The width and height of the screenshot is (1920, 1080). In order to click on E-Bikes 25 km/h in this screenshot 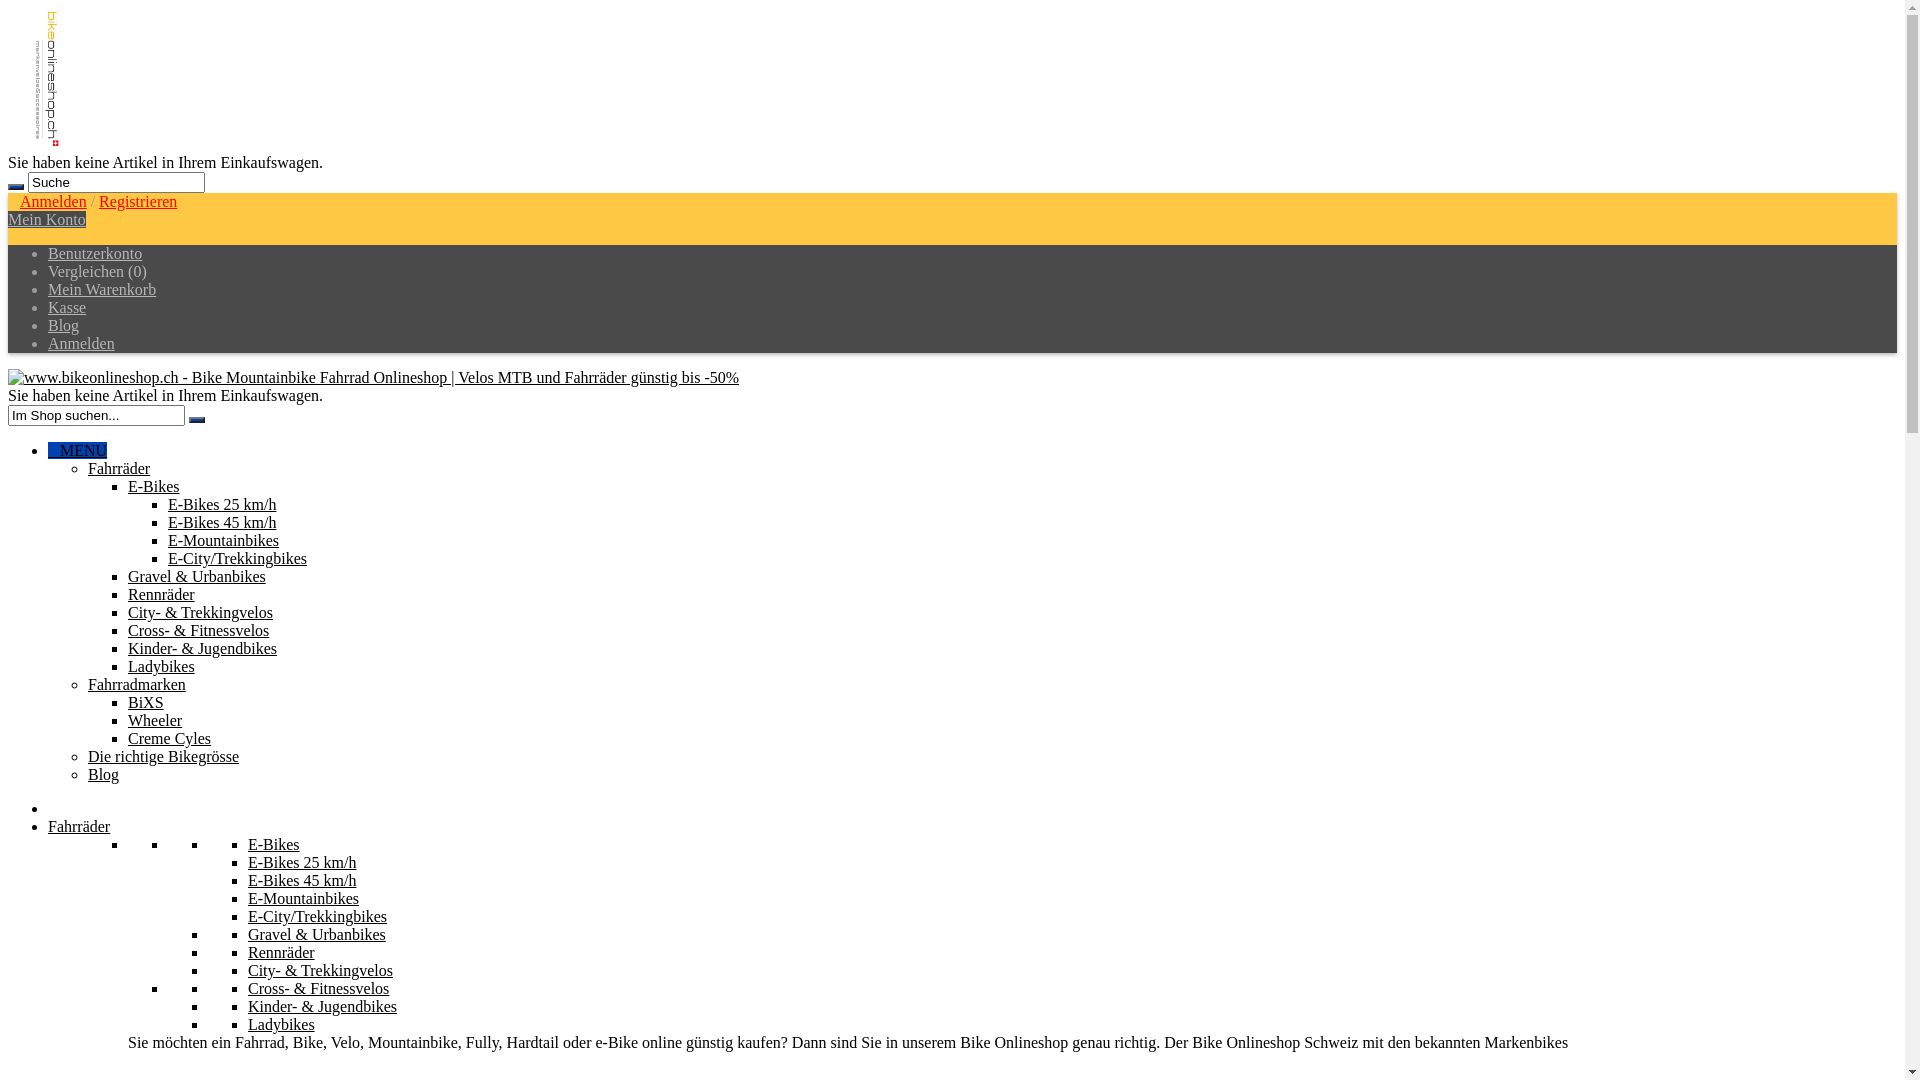, I will do `click(222, 504)`.